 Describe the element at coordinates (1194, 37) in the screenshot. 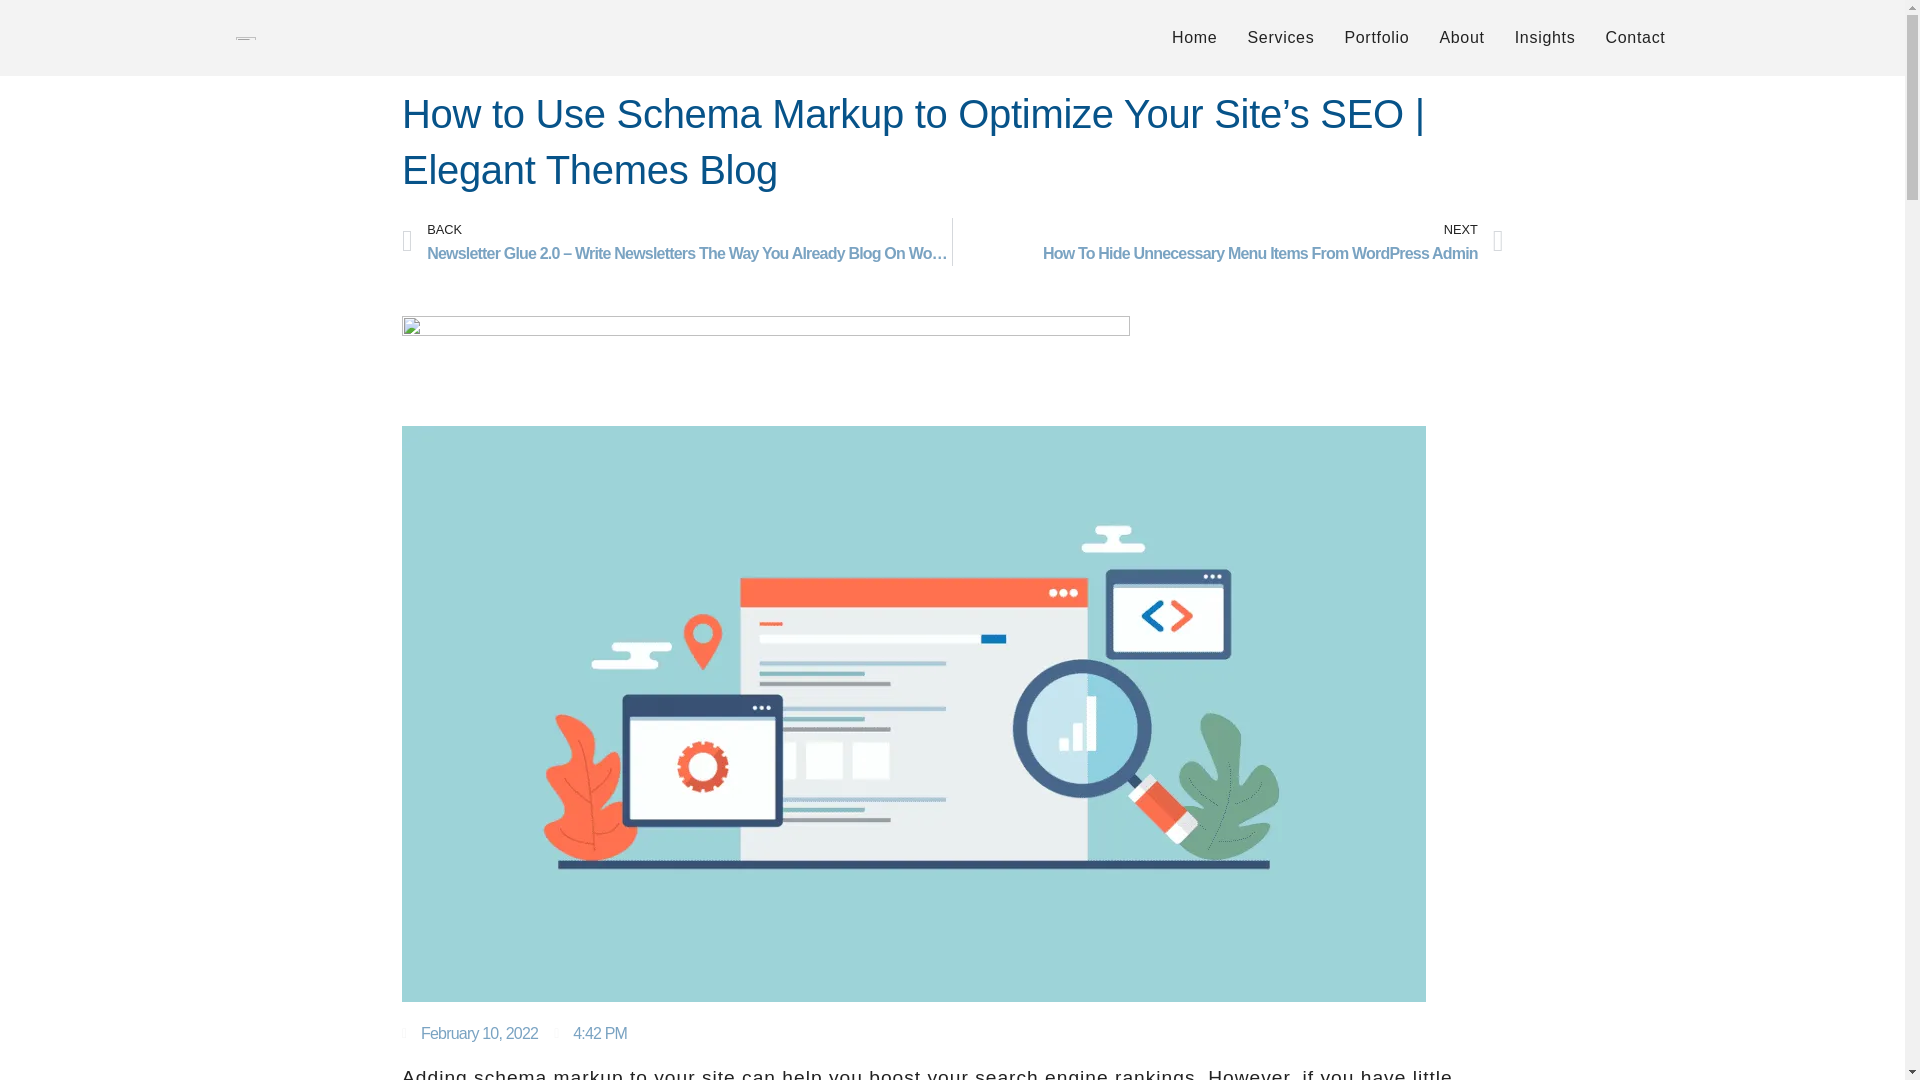

I see `Home` at that location.